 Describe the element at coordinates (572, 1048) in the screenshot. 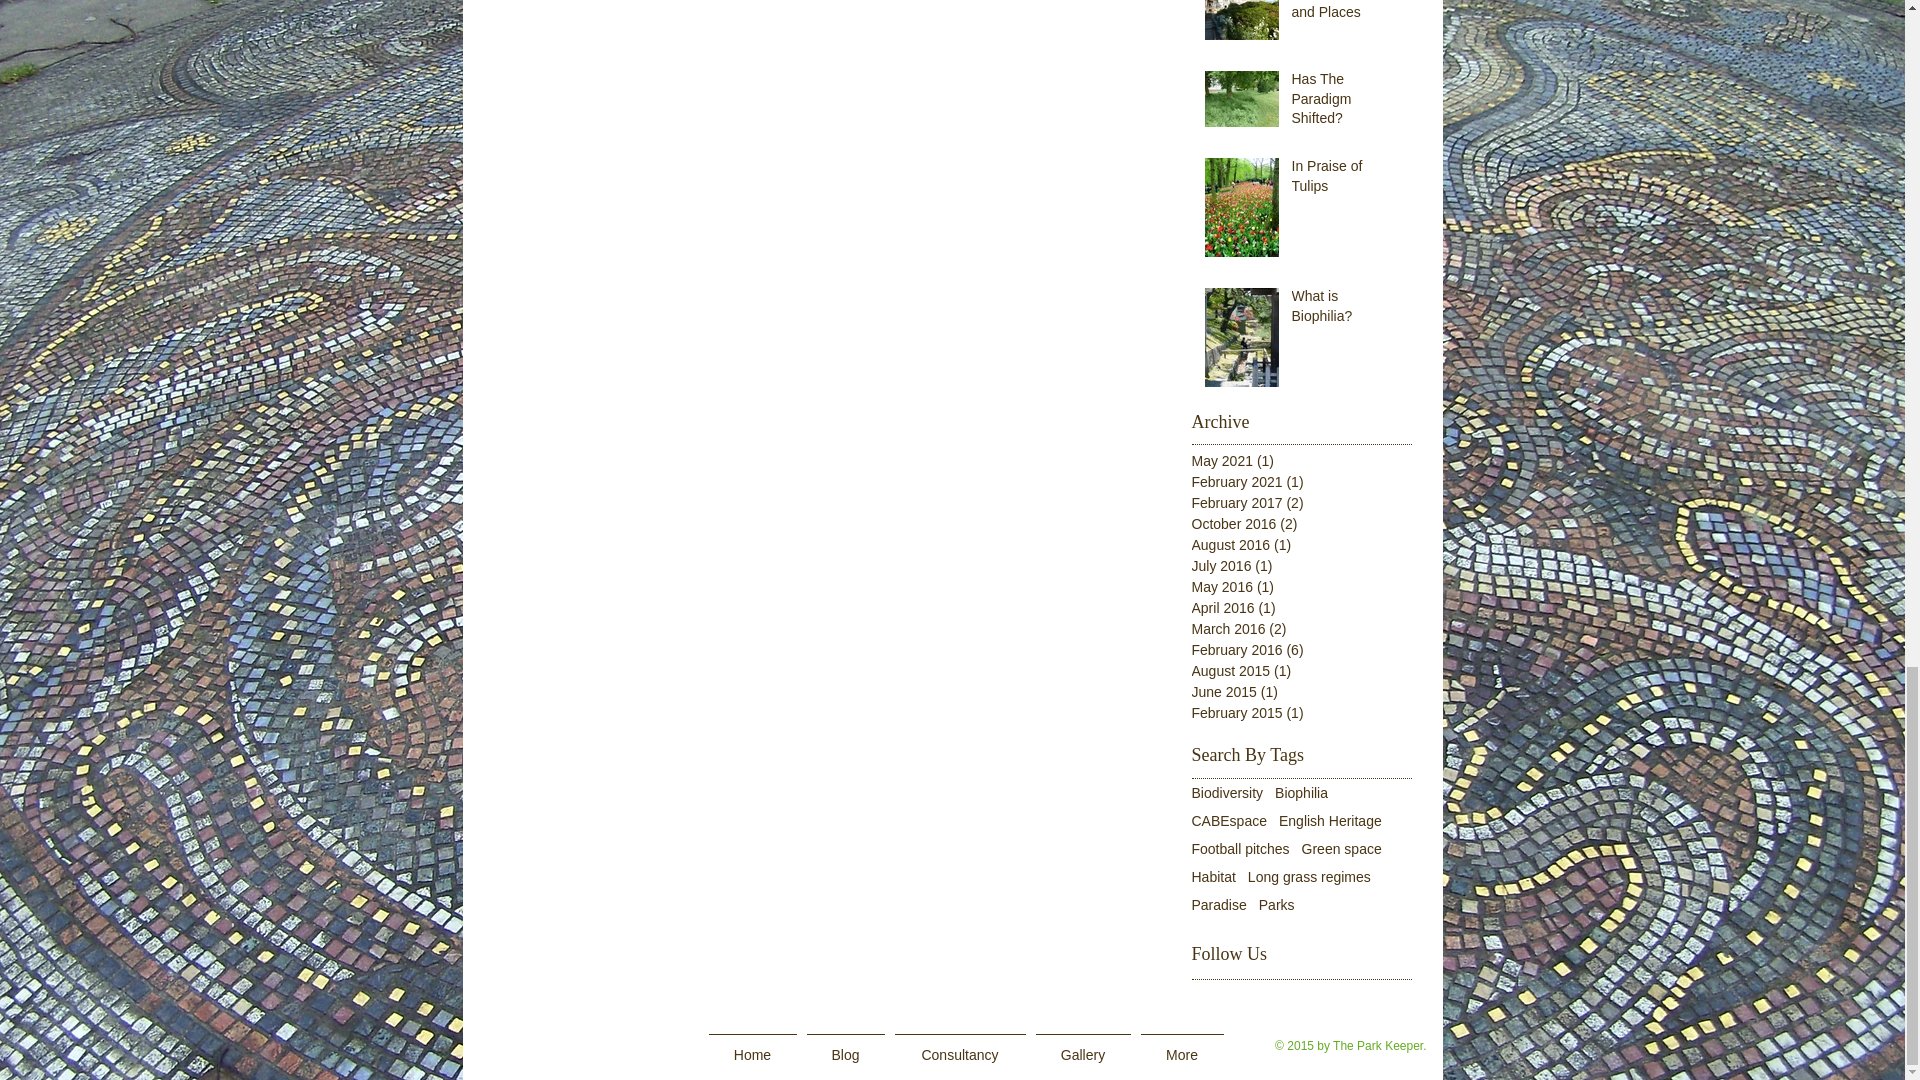

I see `Facebook Like` at that location.